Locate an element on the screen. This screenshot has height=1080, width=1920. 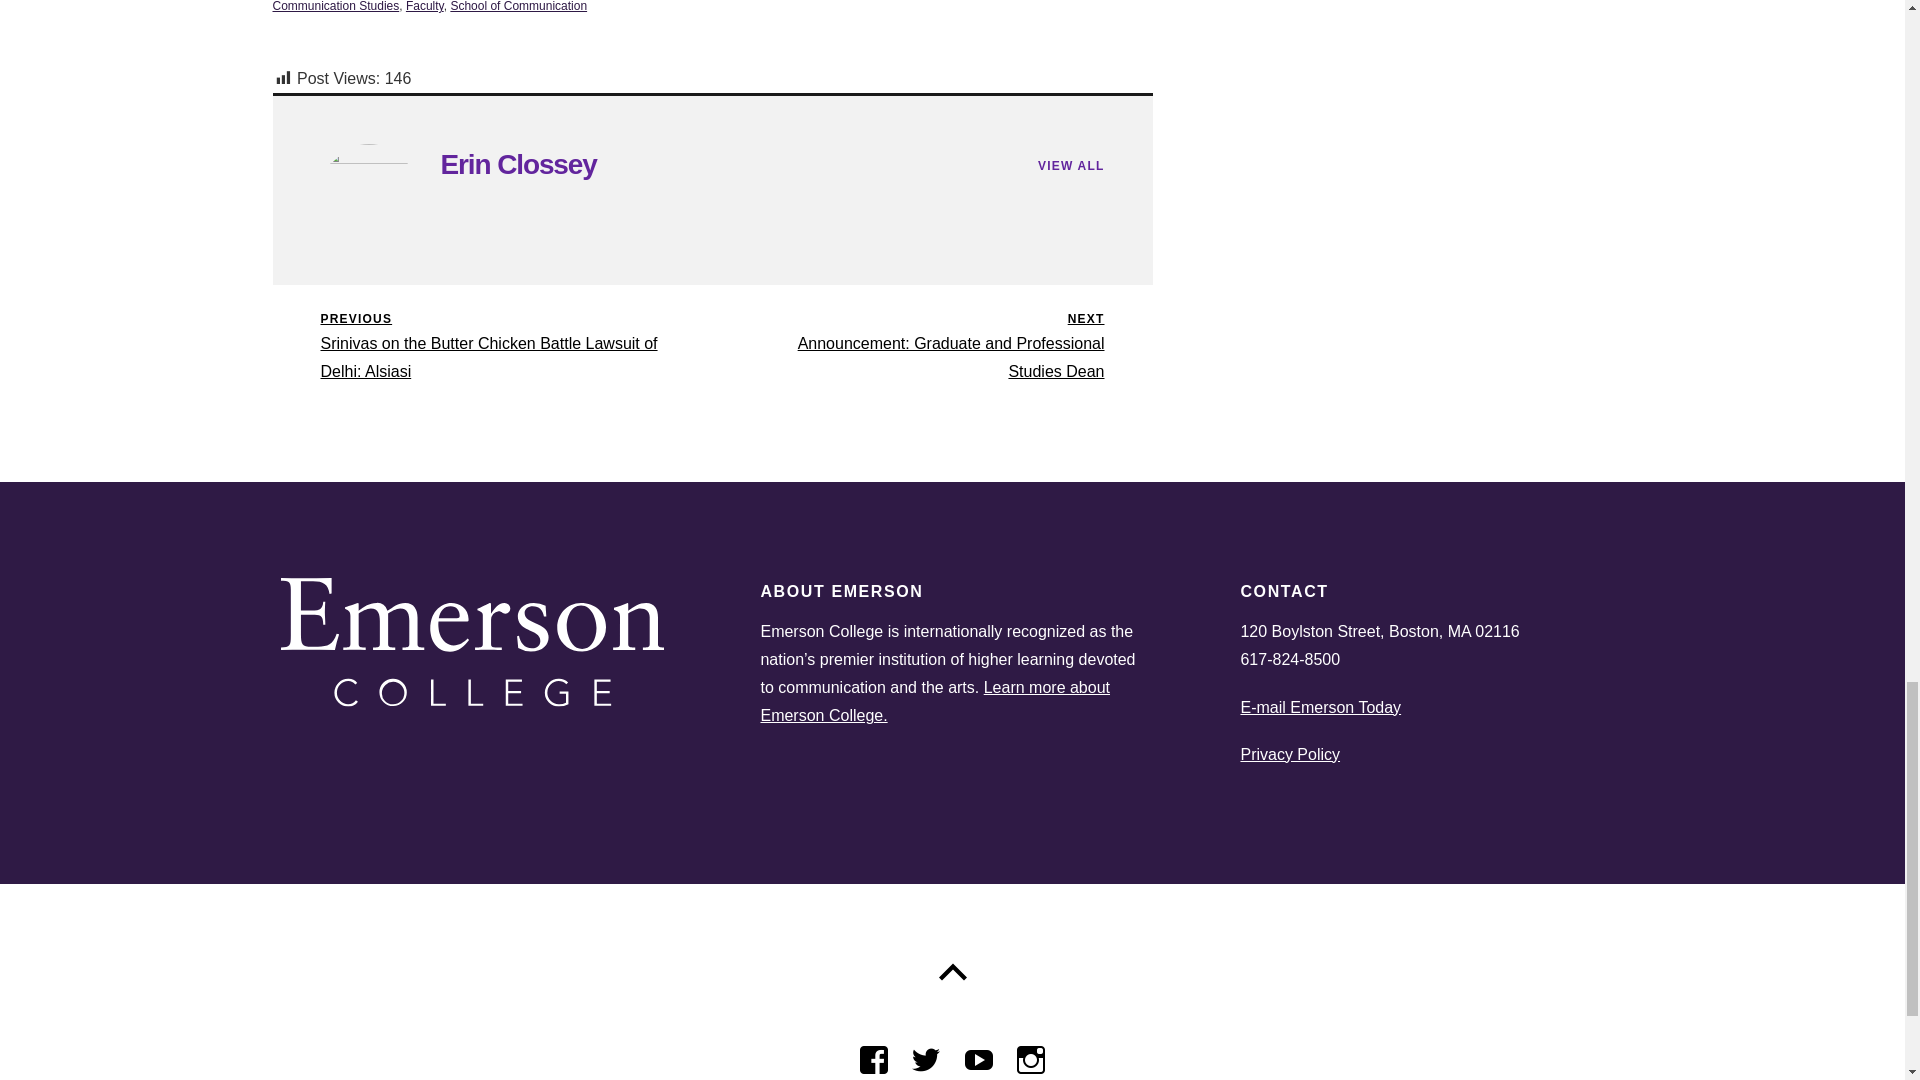
School of Communication is located at coordinates (518, 6).